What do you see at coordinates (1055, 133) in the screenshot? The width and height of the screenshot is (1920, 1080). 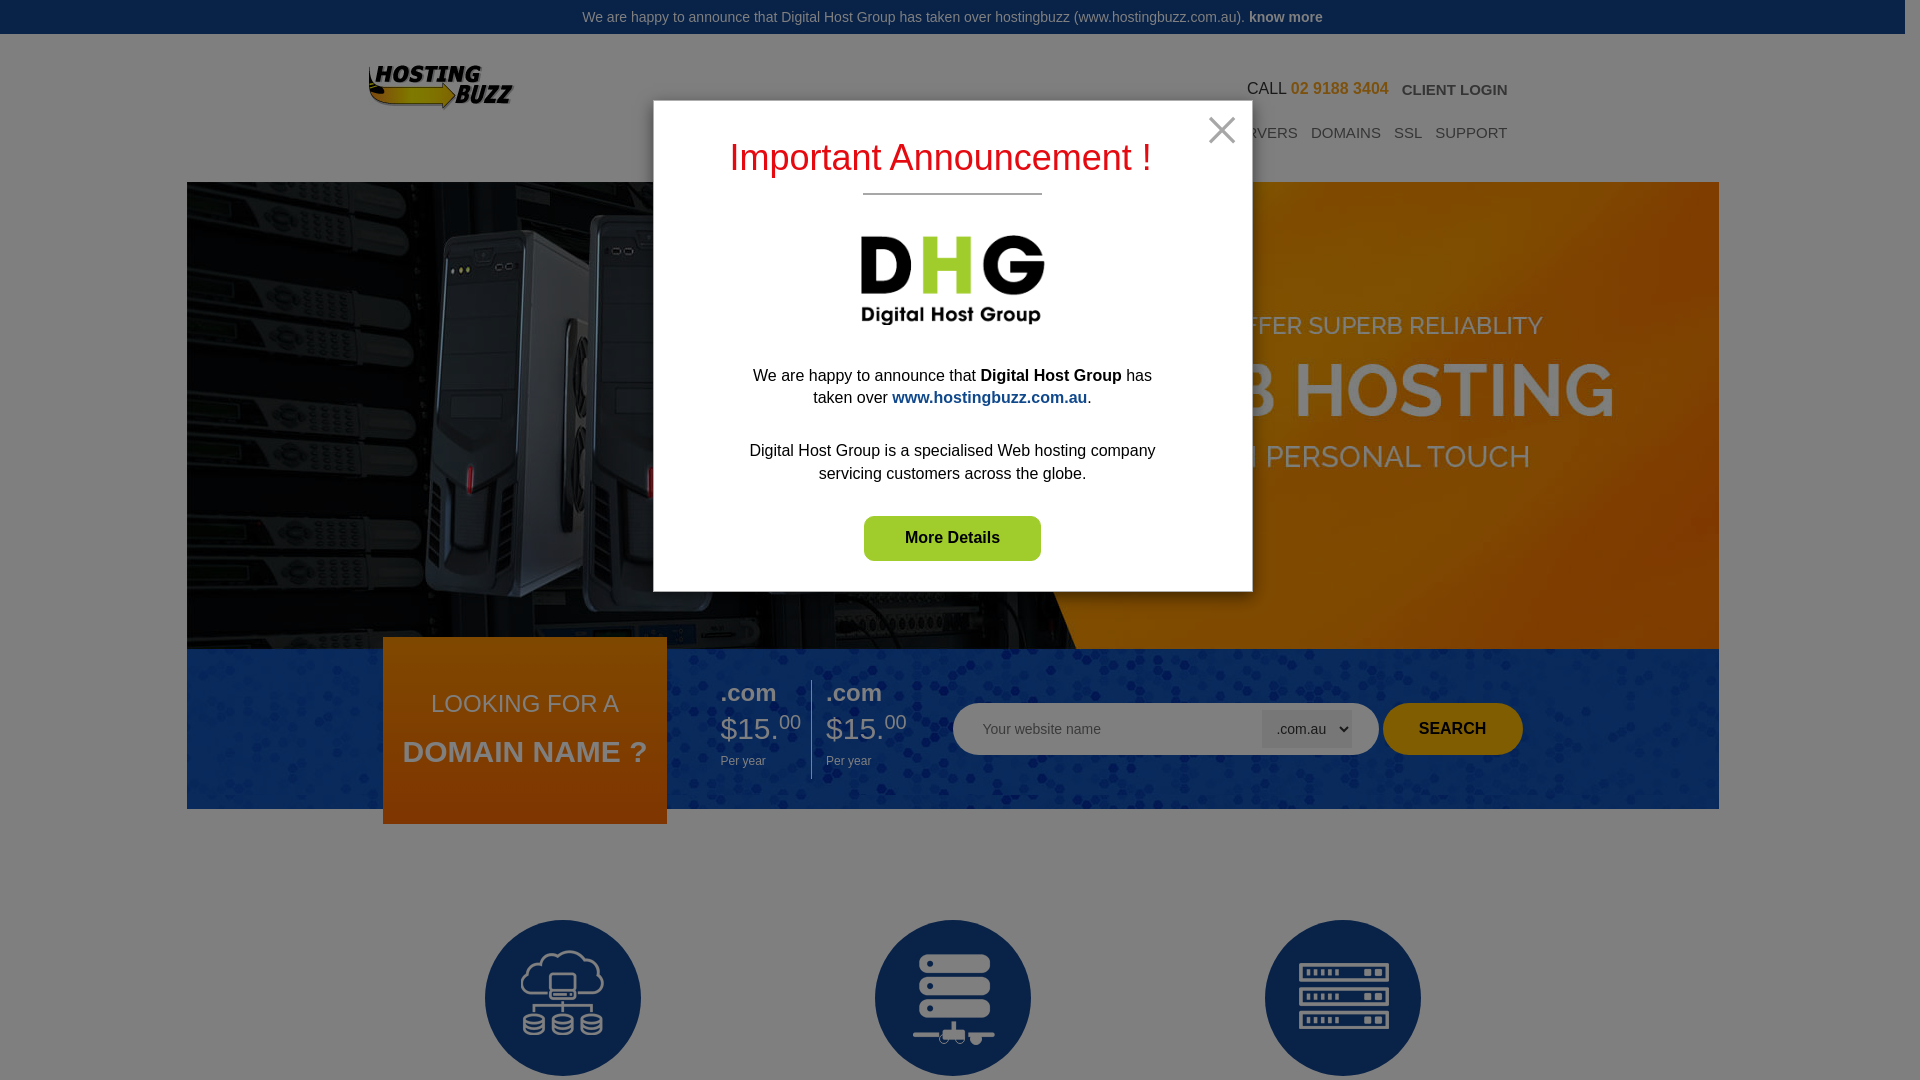 I see `VIRTUAL SERVERS` at bounding box center [1055, 133].